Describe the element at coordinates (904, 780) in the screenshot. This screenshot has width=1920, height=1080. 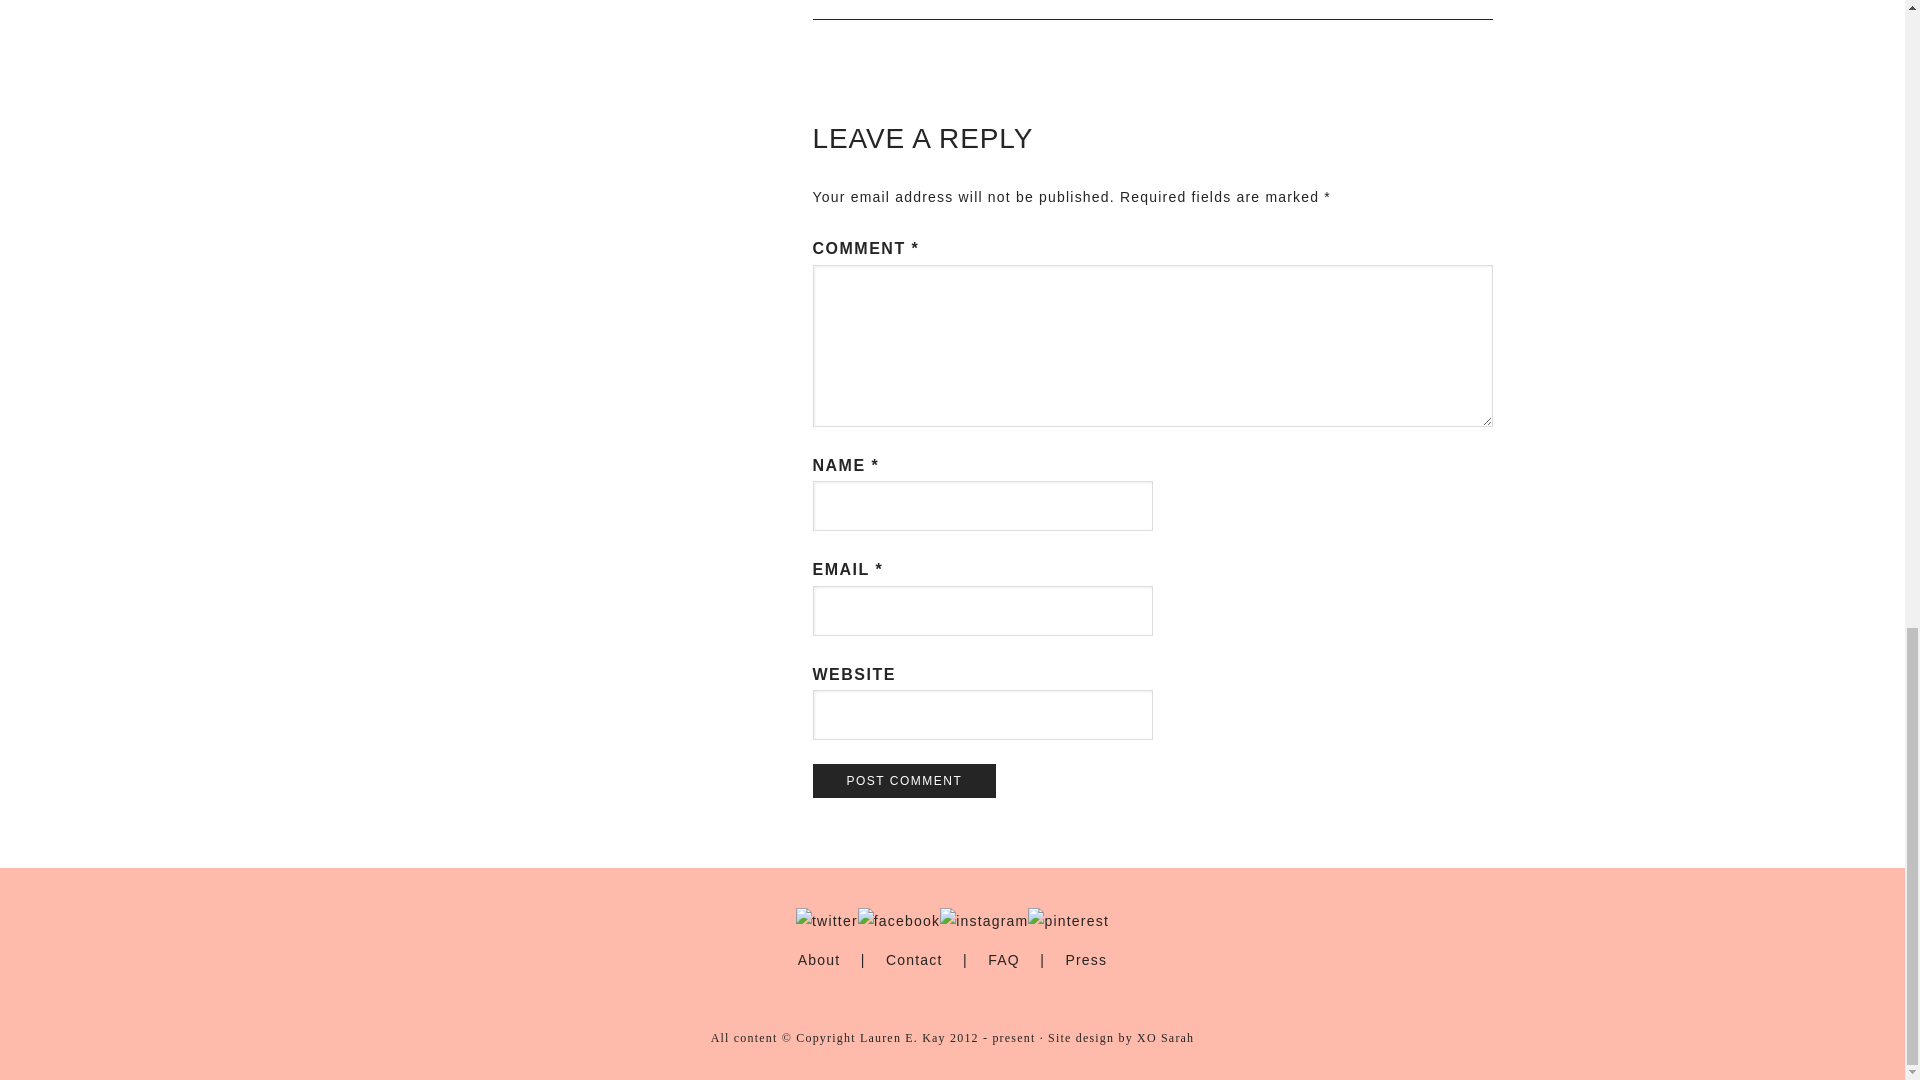
I see `Post Comment` at that location.